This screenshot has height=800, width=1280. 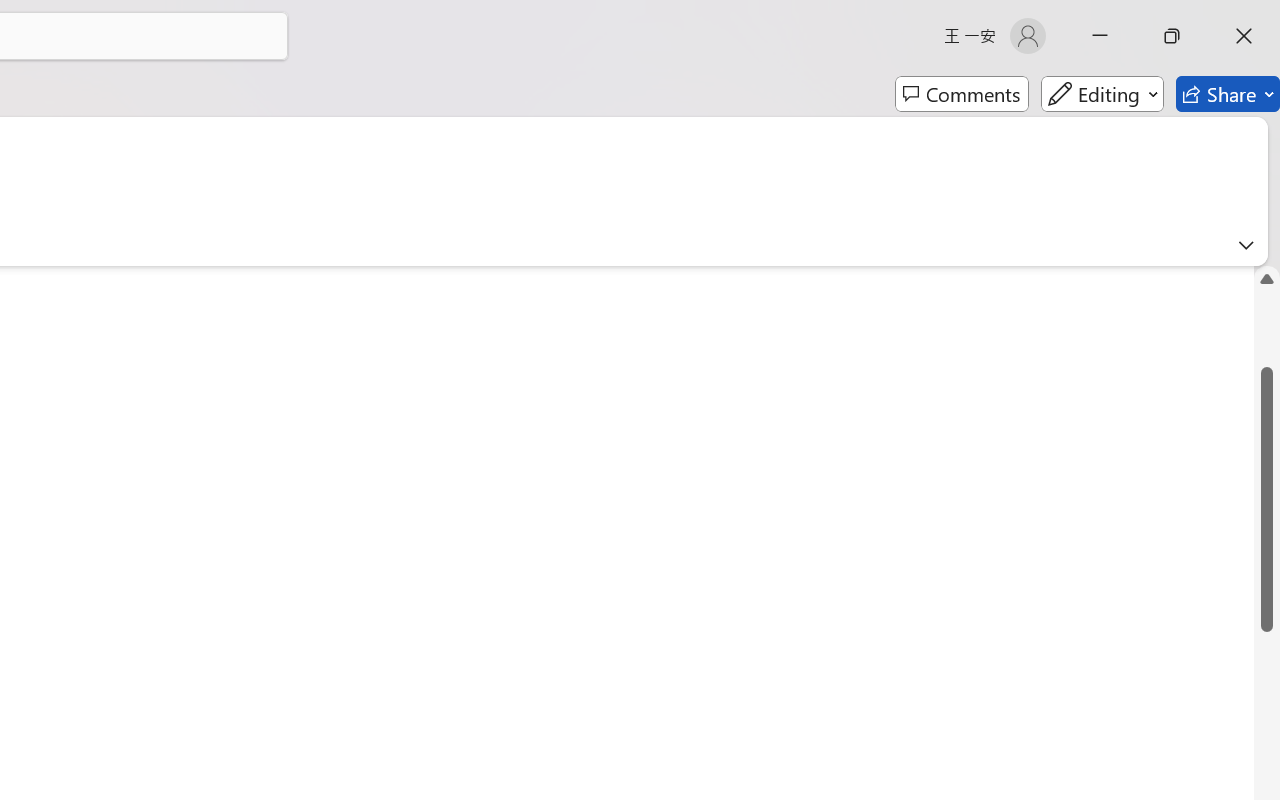 What do you see at coordinates (1244, 36) in the screenshot?
I see `Close` at bounding box center [1244, 36].